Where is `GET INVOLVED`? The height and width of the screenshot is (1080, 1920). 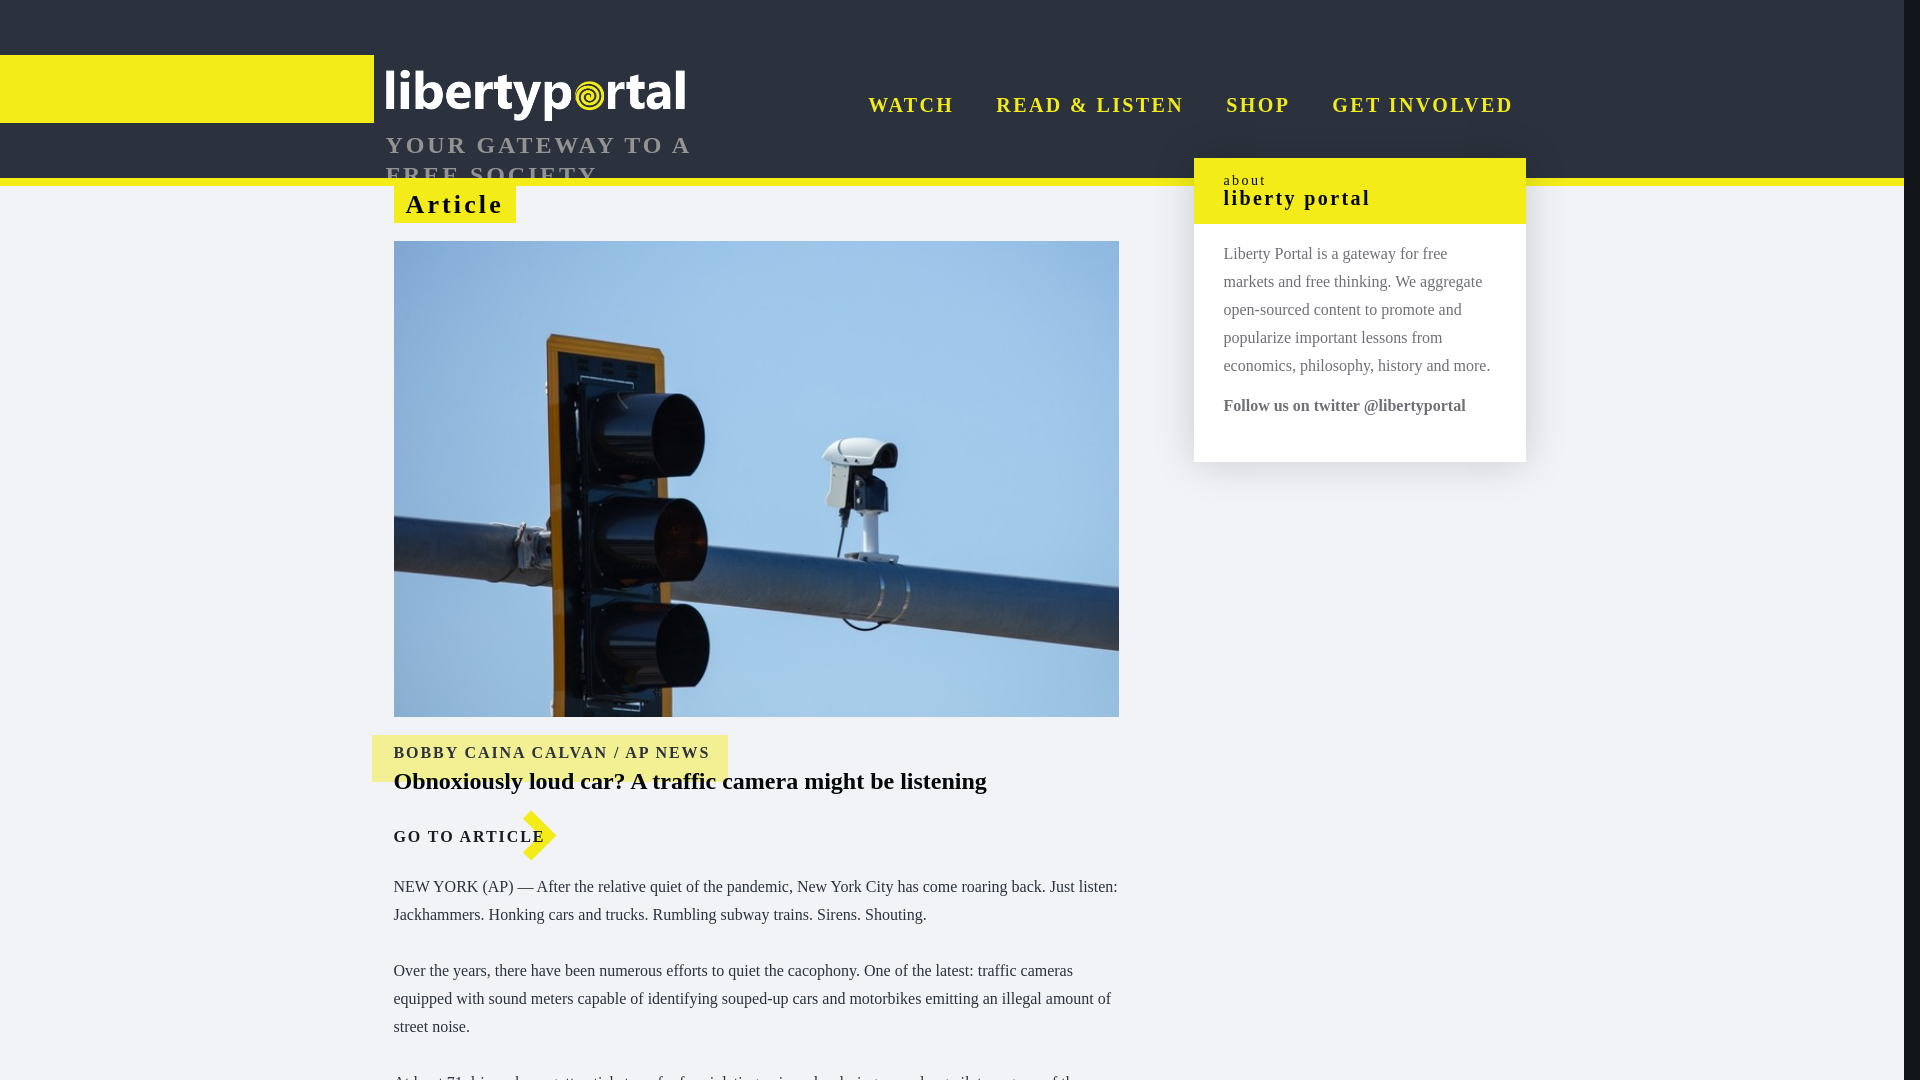
GET INVOLVED is located at coordinates (1422, 104).